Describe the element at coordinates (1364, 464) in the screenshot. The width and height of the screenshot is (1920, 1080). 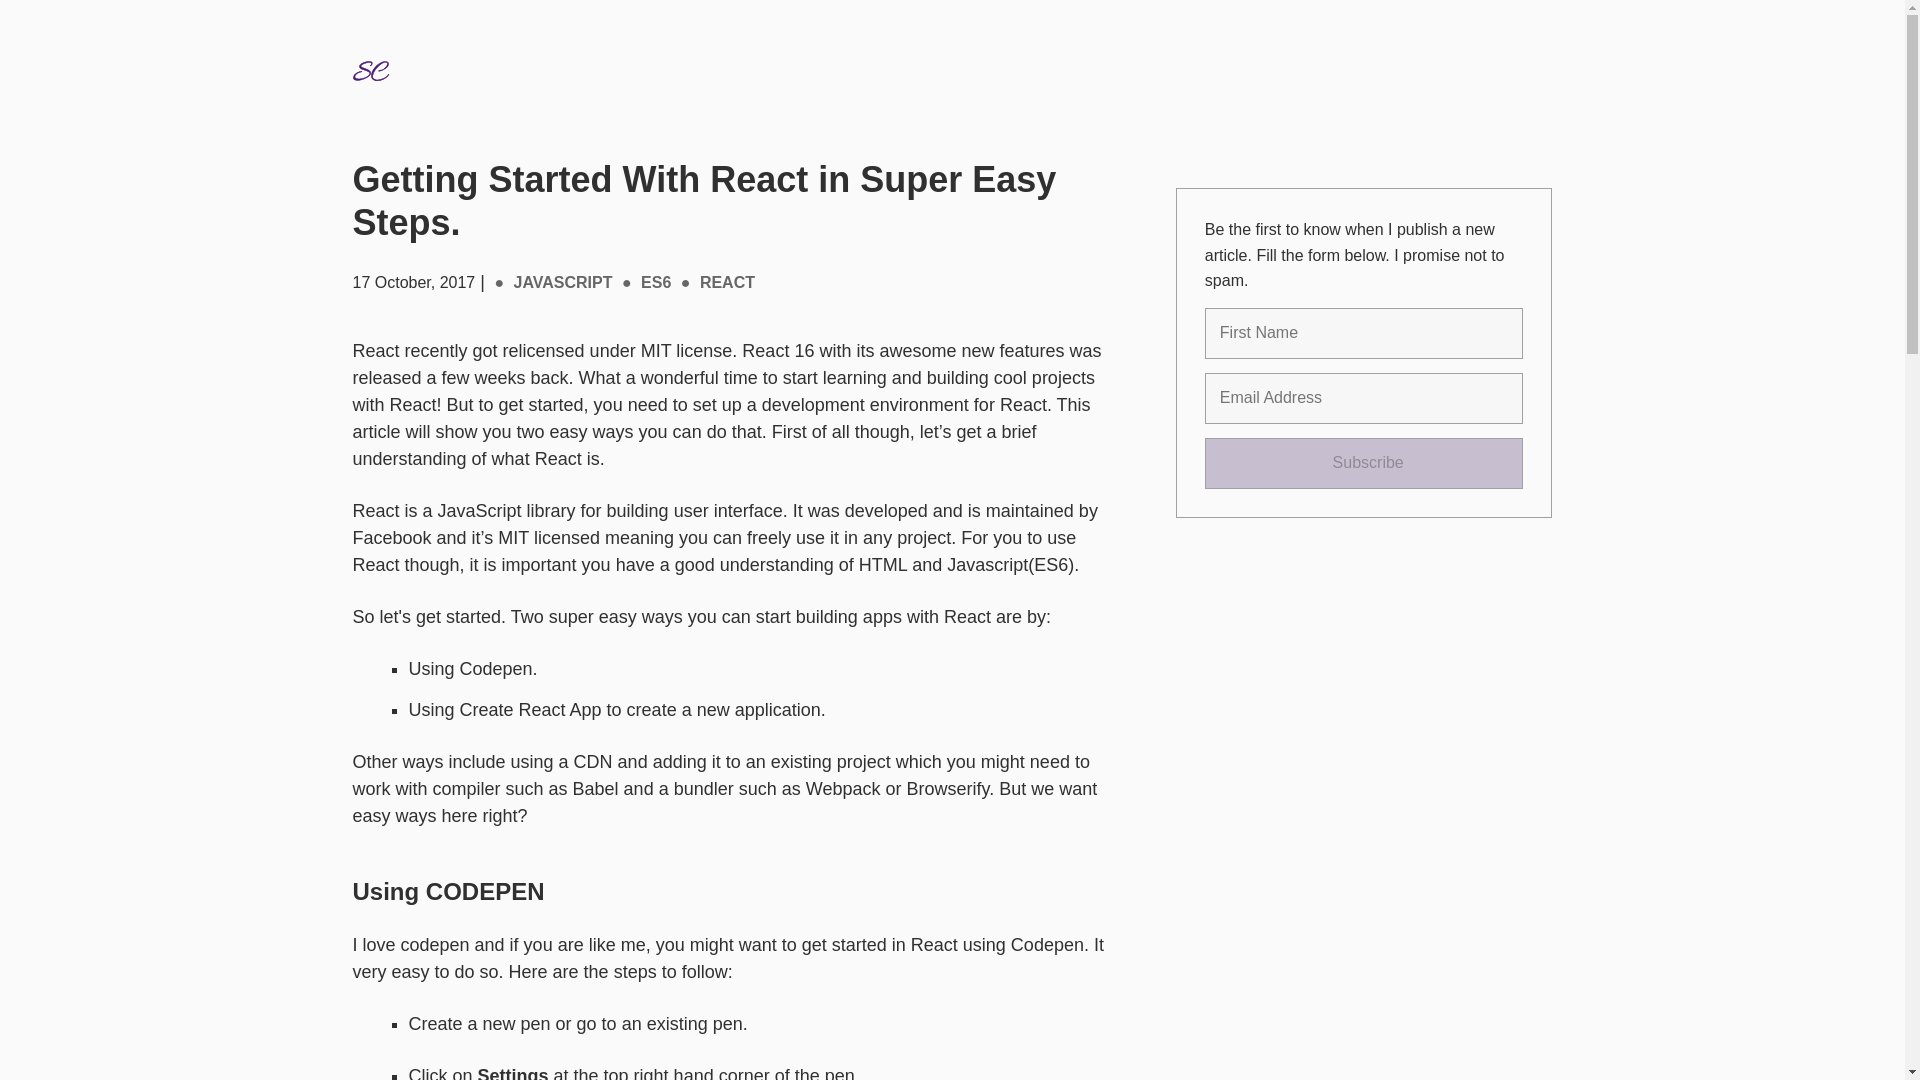
I see `Subscribe` at that location.